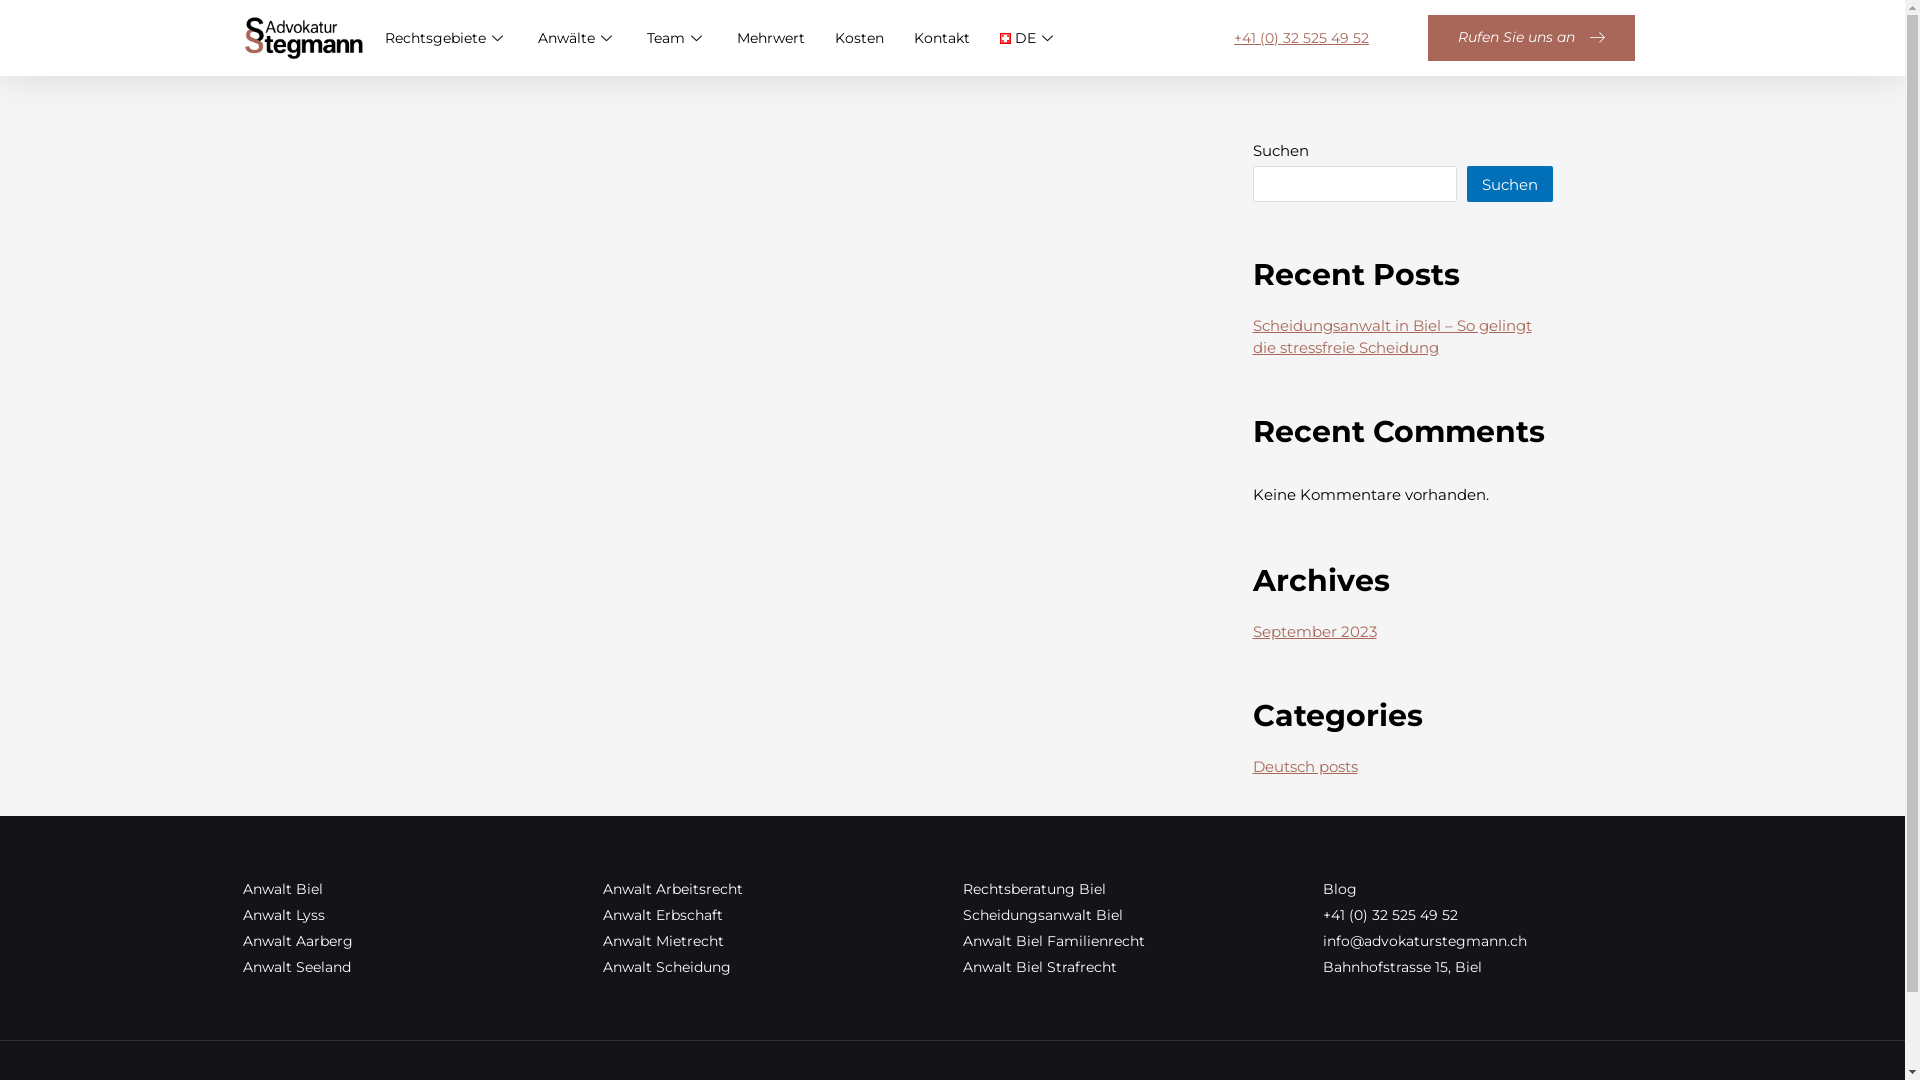 The width and height of the screenshot is (1920, 1080). What do you see at coordinates (1509, 184) in the screenshot?
I see `Suchen` at bounding box center [1509, 184].